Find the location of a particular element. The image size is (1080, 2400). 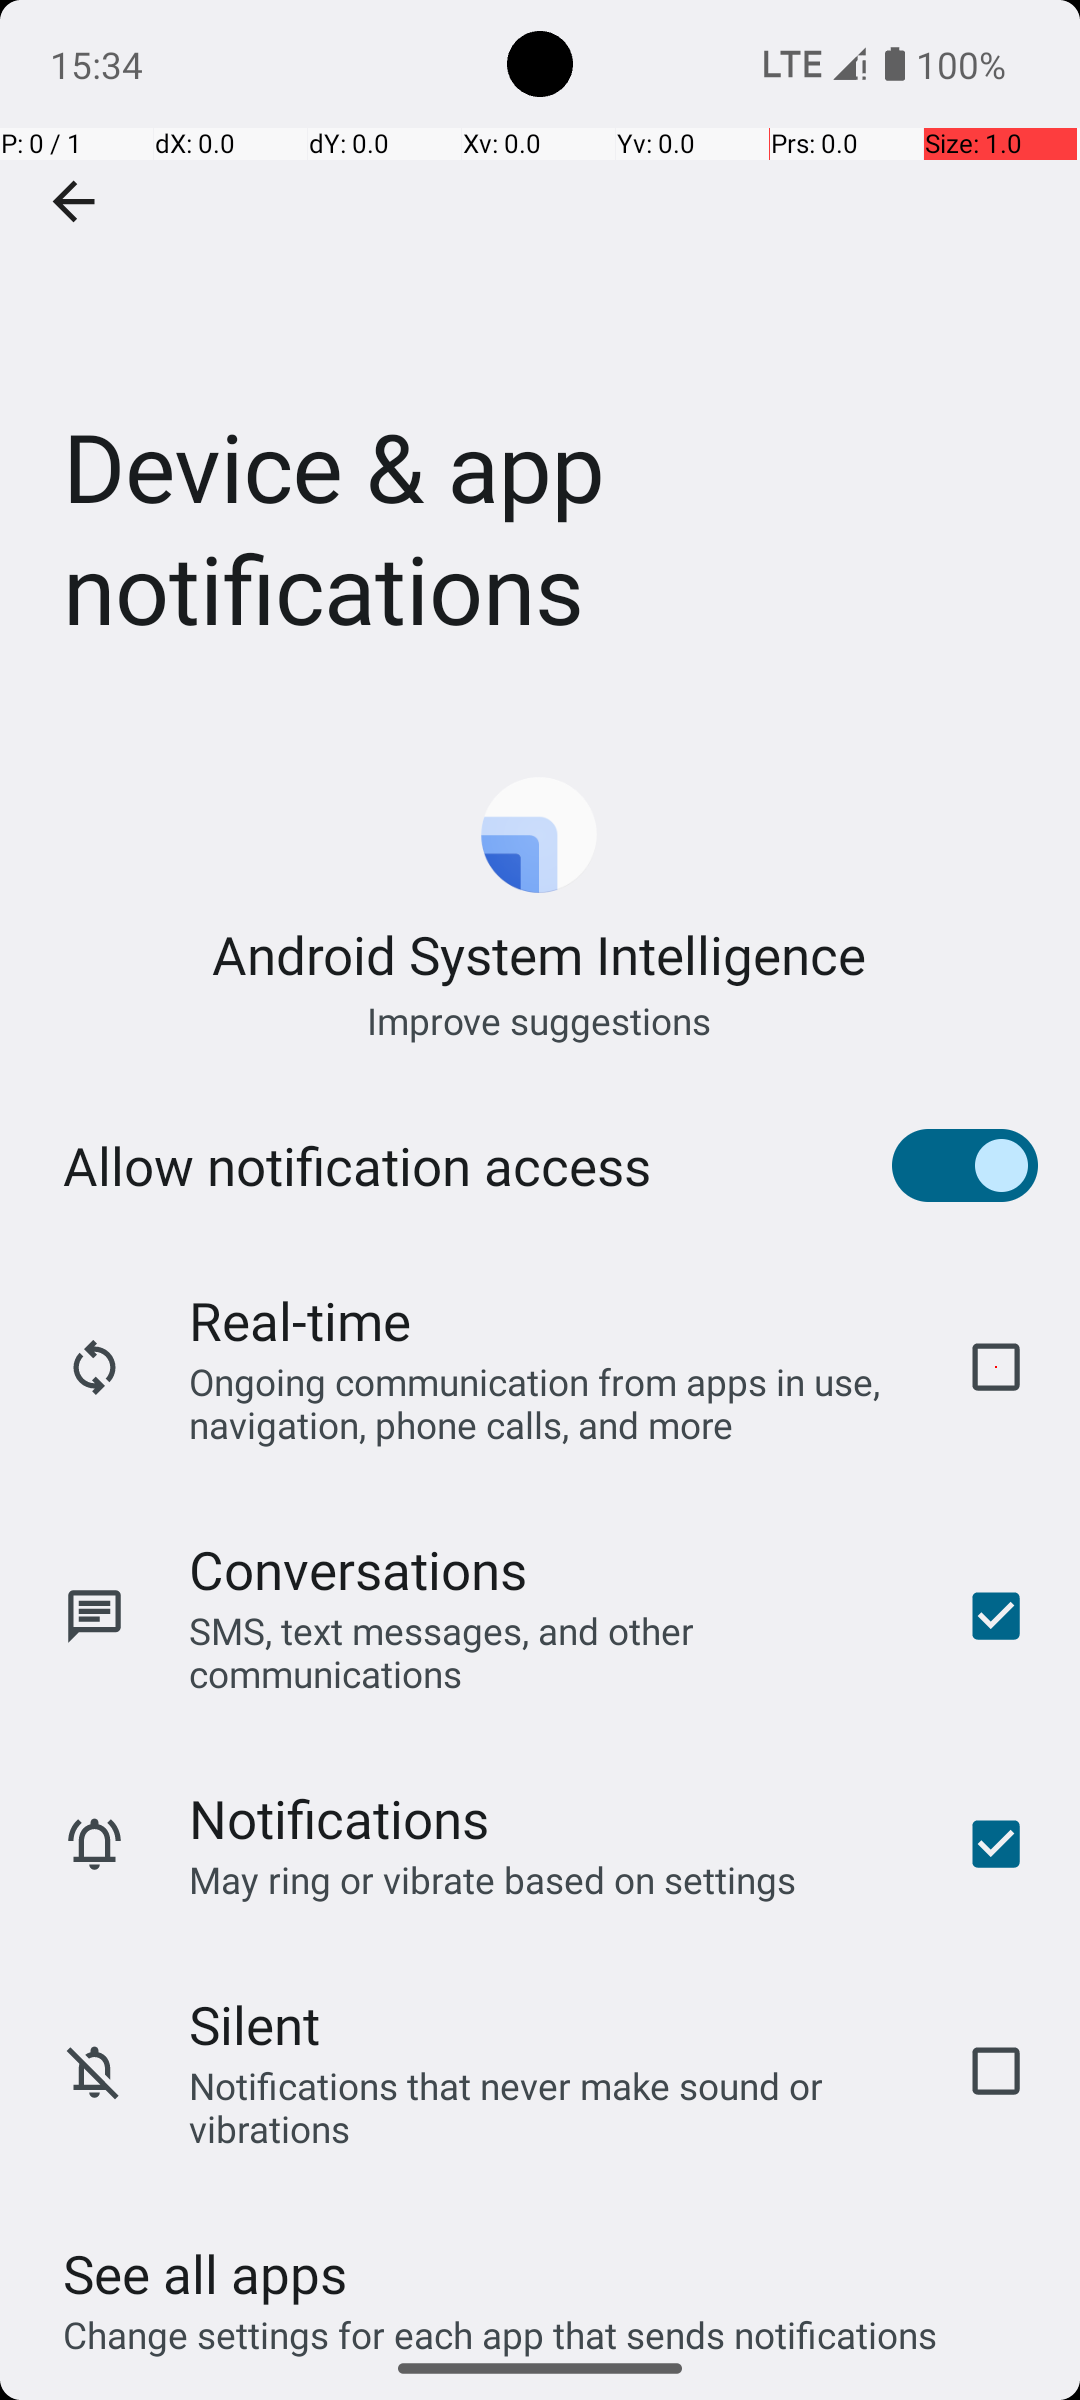

See all apps is located at coordinates (205, 2274).